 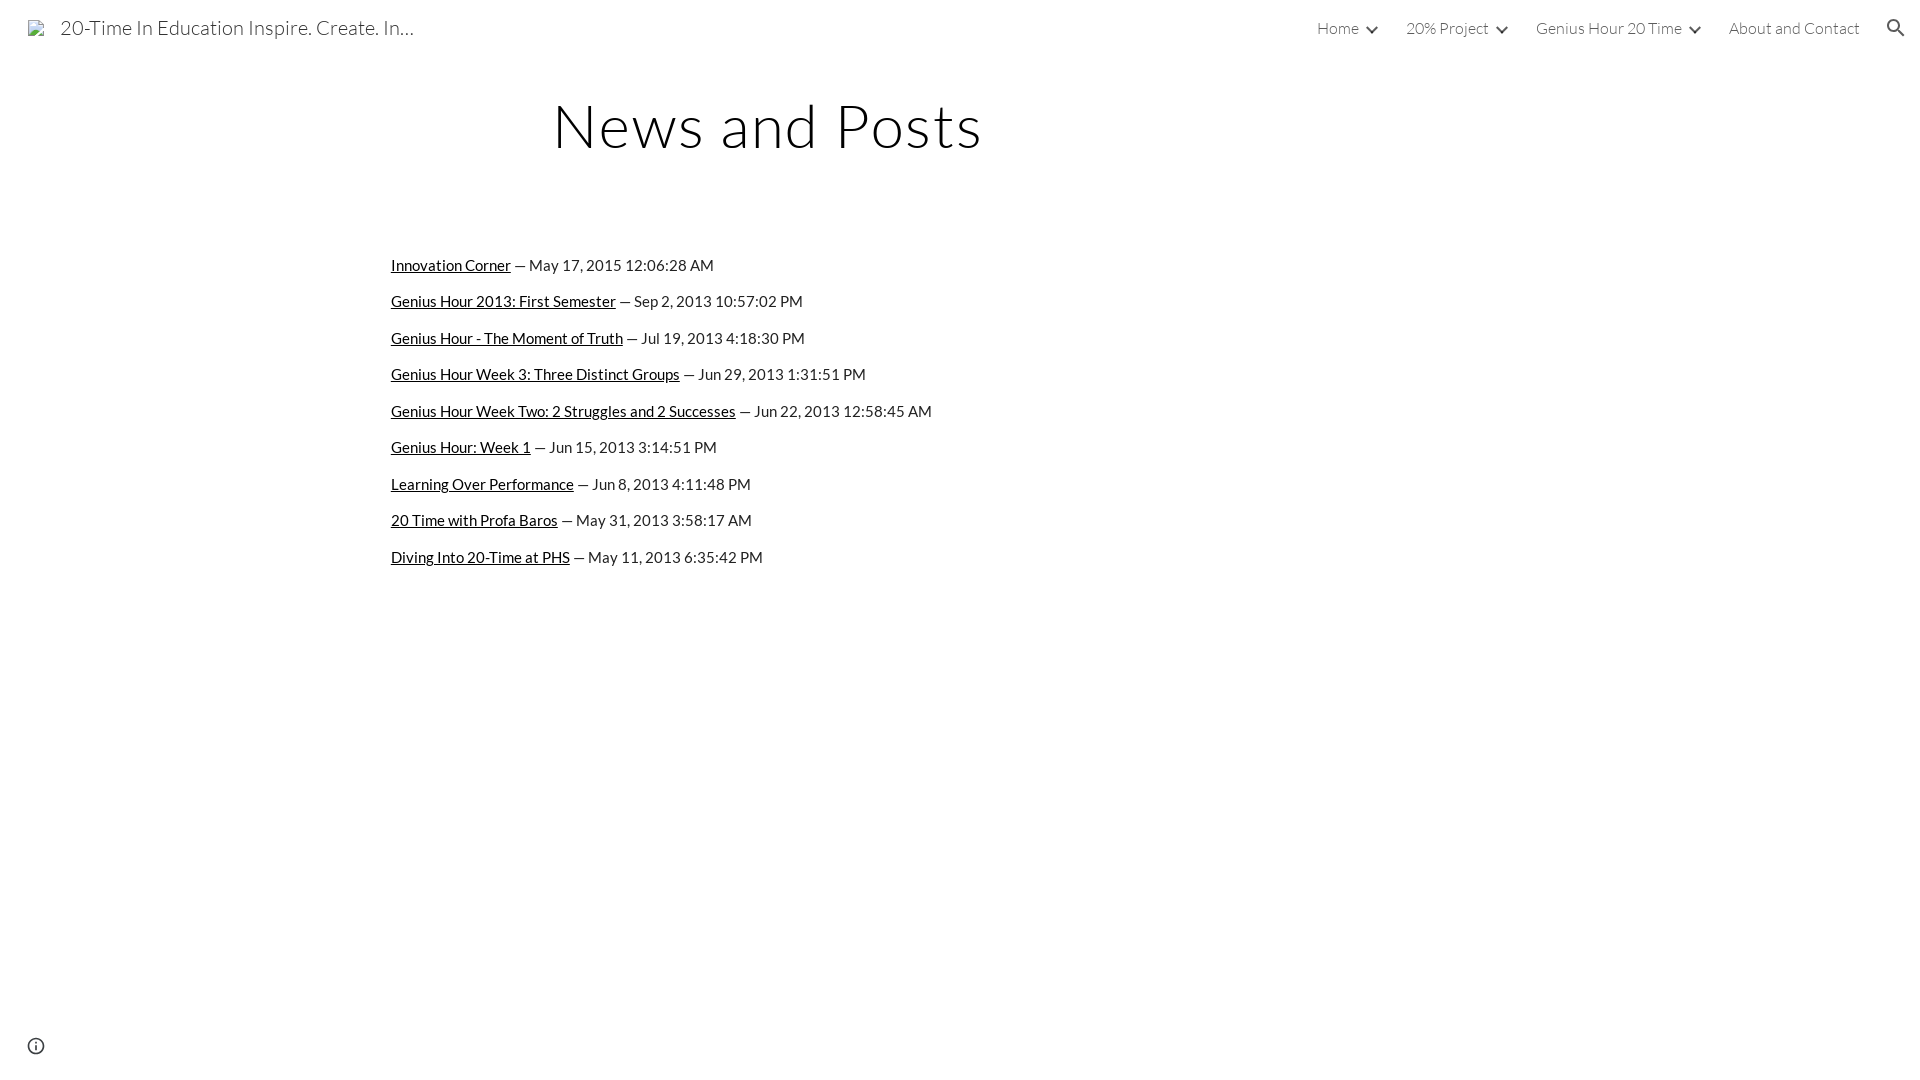 I want to click on 20-Time In Education Inspire. Create. Innovate., so click(x=222, y=26).